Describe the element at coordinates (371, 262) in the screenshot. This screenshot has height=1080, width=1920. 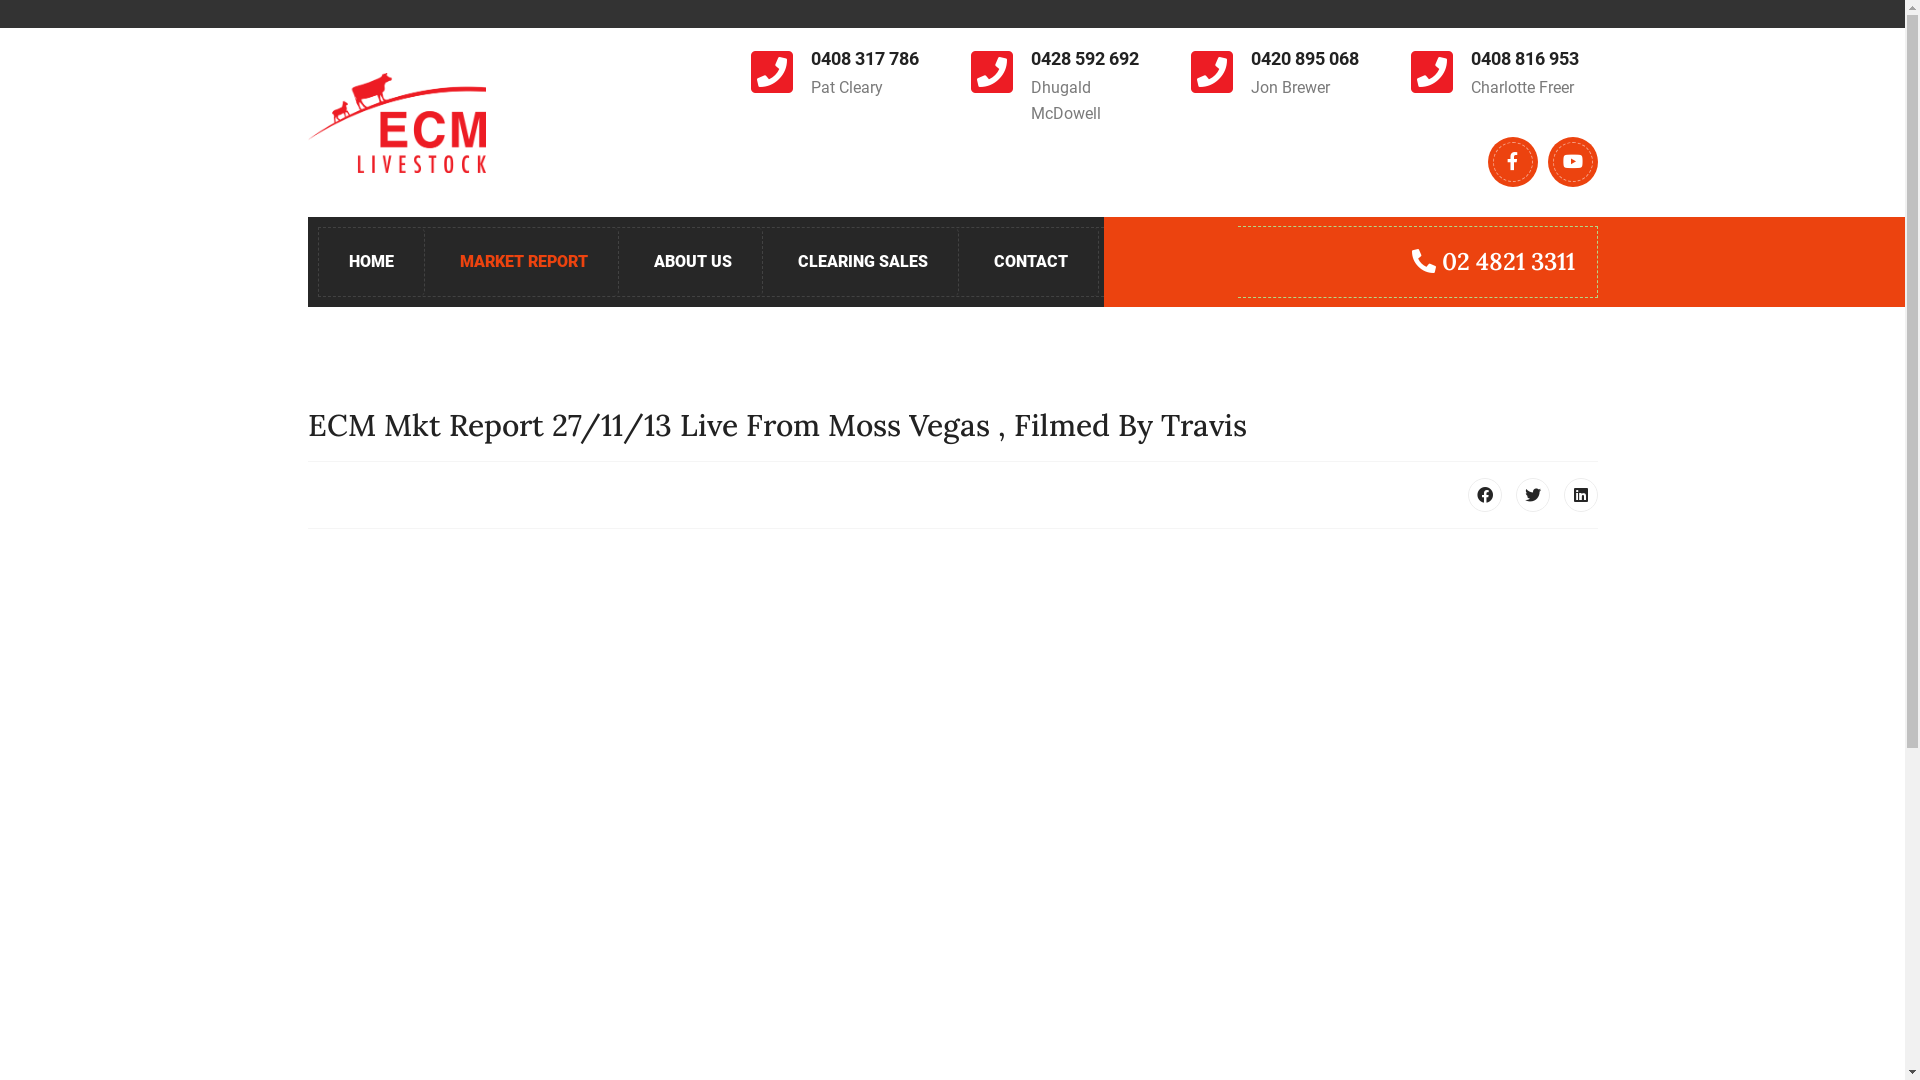
I see `HOME` at that location.